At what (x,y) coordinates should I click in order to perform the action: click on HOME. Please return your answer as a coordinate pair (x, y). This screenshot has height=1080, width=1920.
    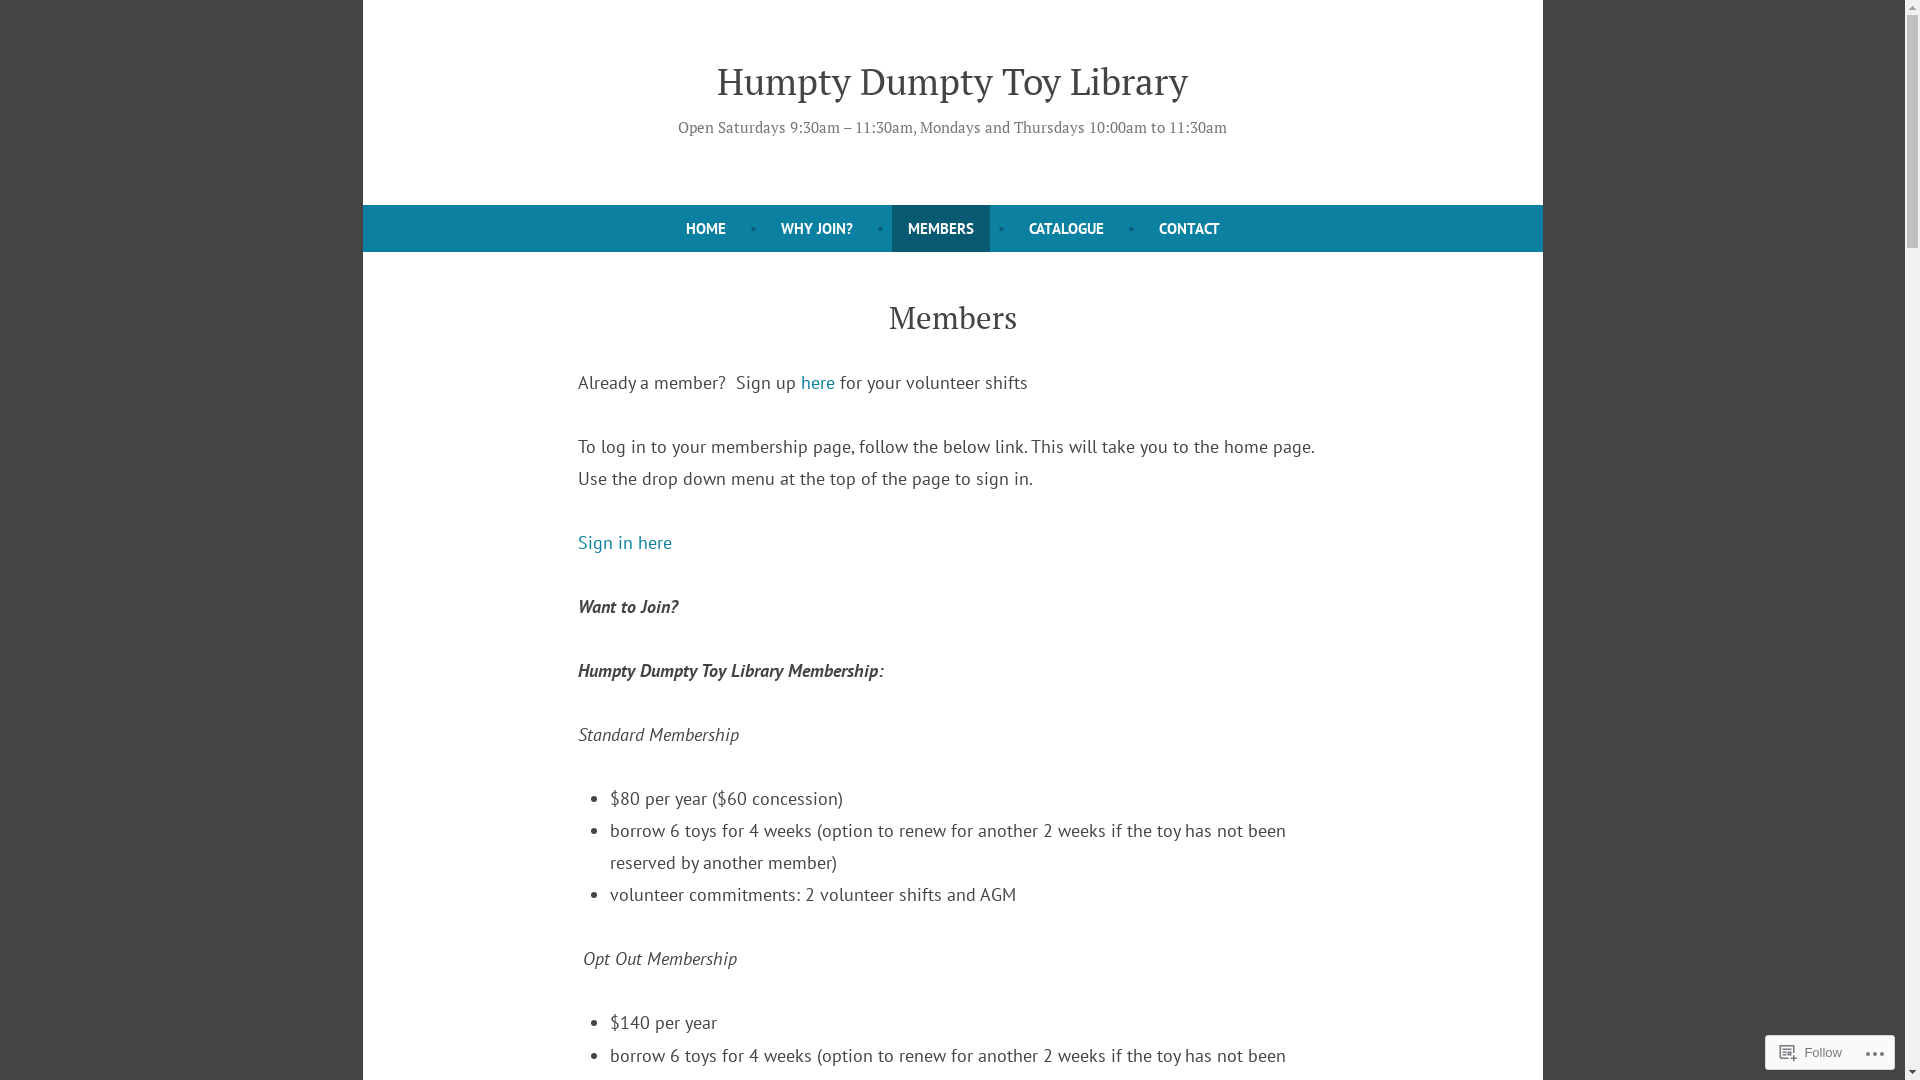
    Looking at the image, I should click on (706, 228).